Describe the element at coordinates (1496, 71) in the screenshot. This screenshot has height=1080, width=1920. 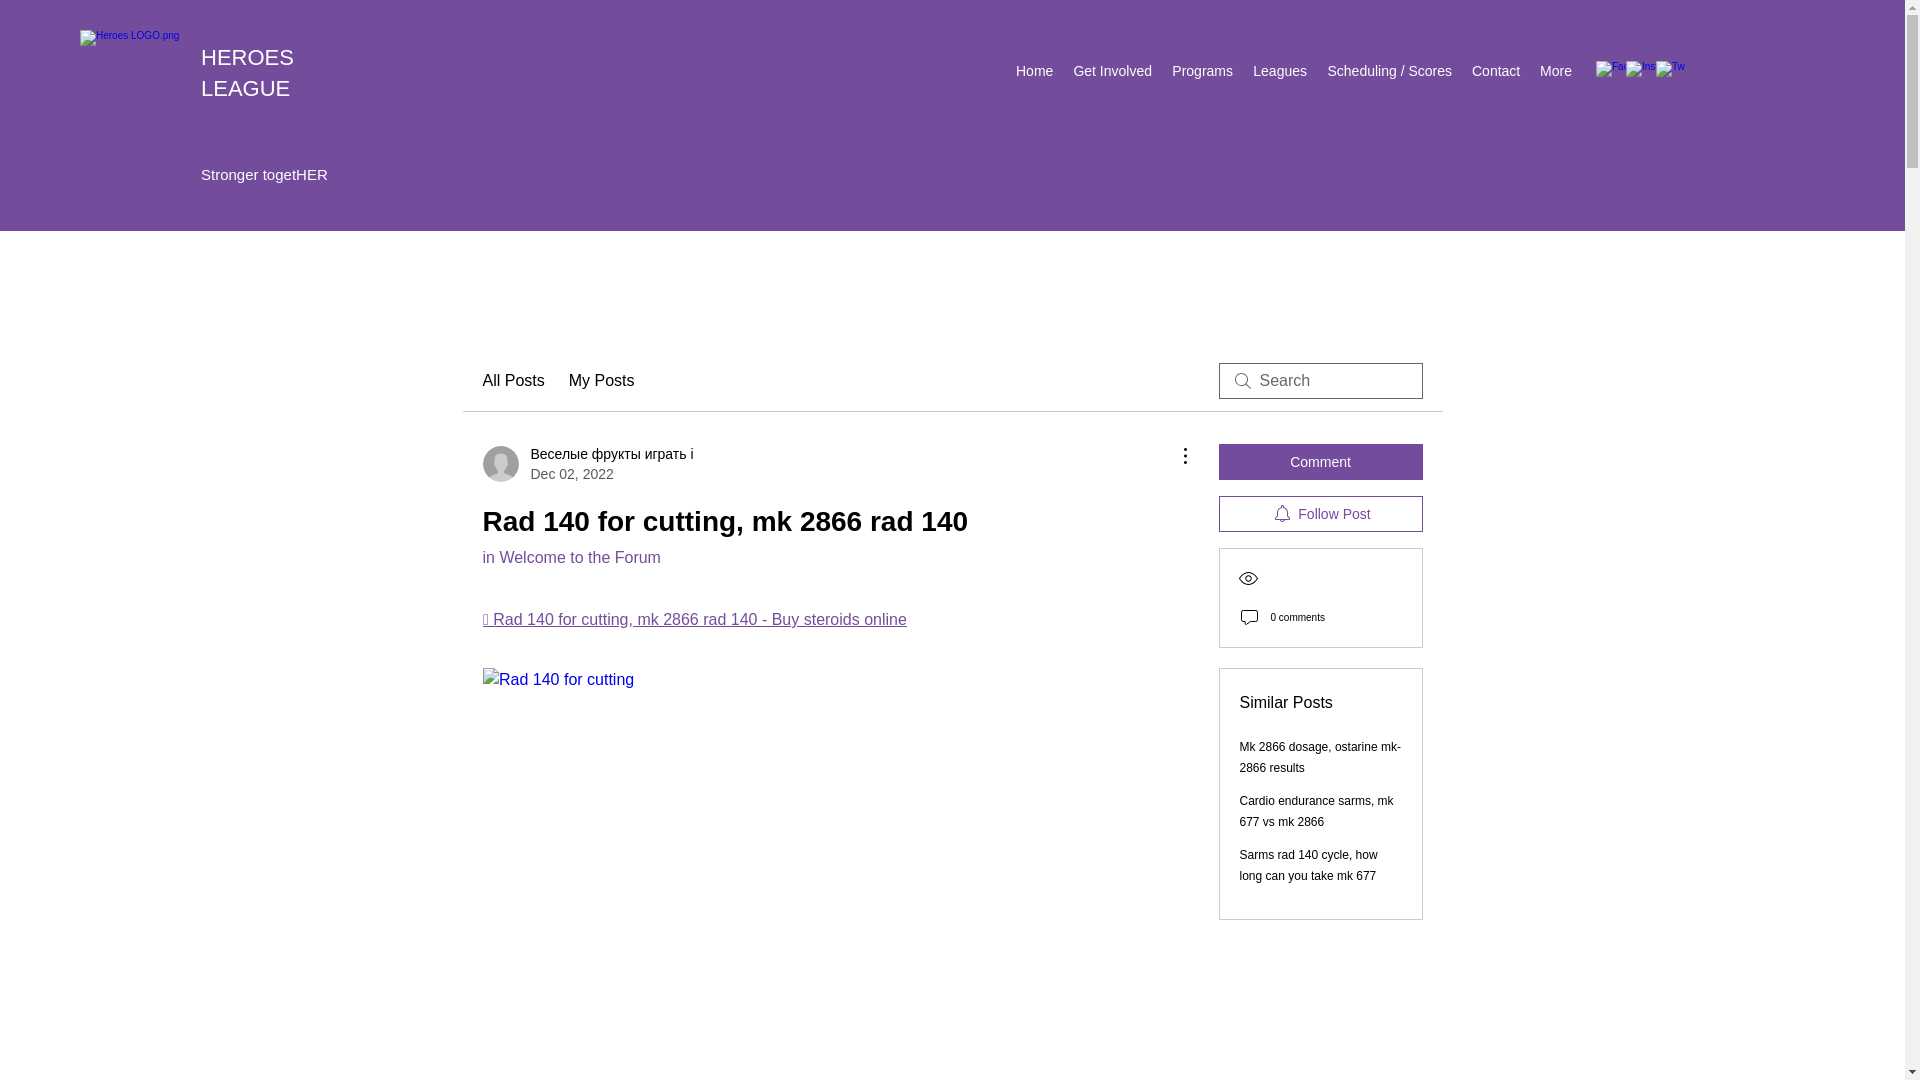
I see `Contact` at that location.